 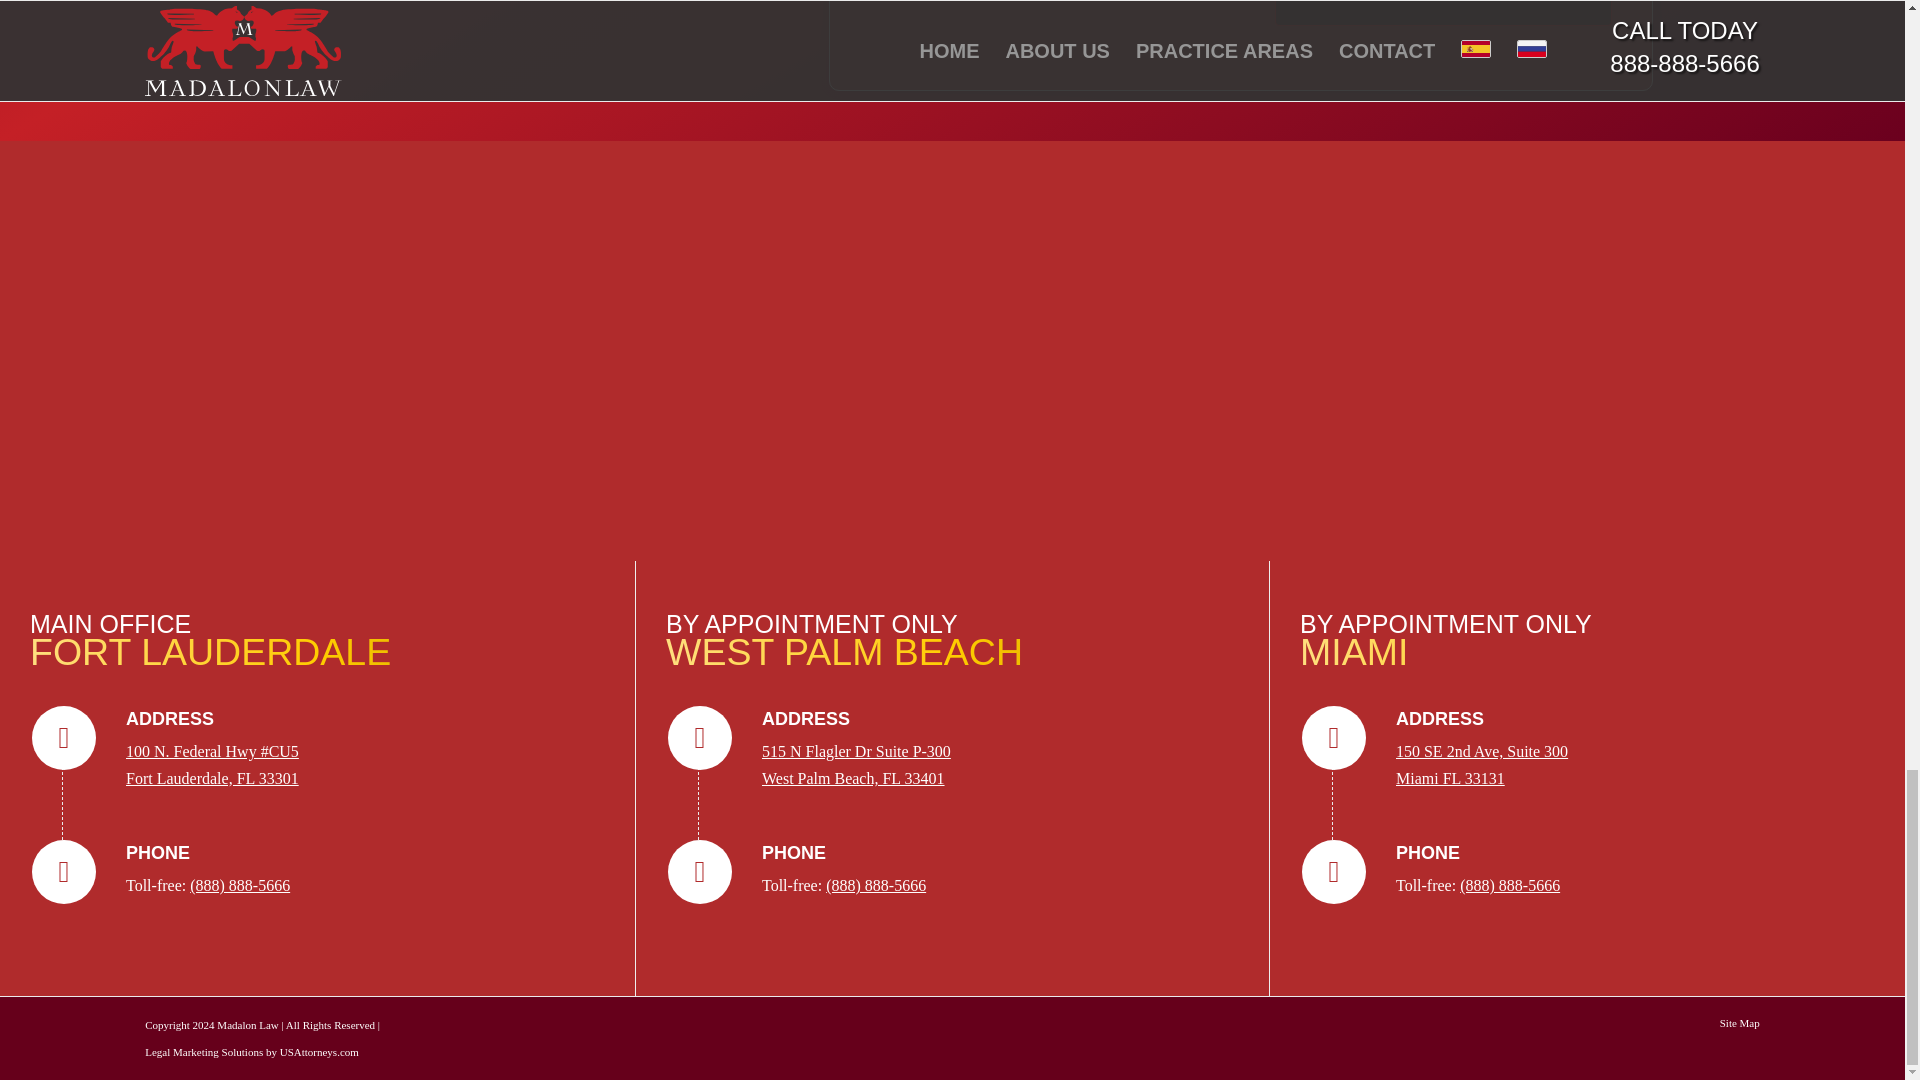 What do you see at coordinates (1482, 764) in the screenshot?
I see `USAttorneys.com` at bounding box center [1482, 764].